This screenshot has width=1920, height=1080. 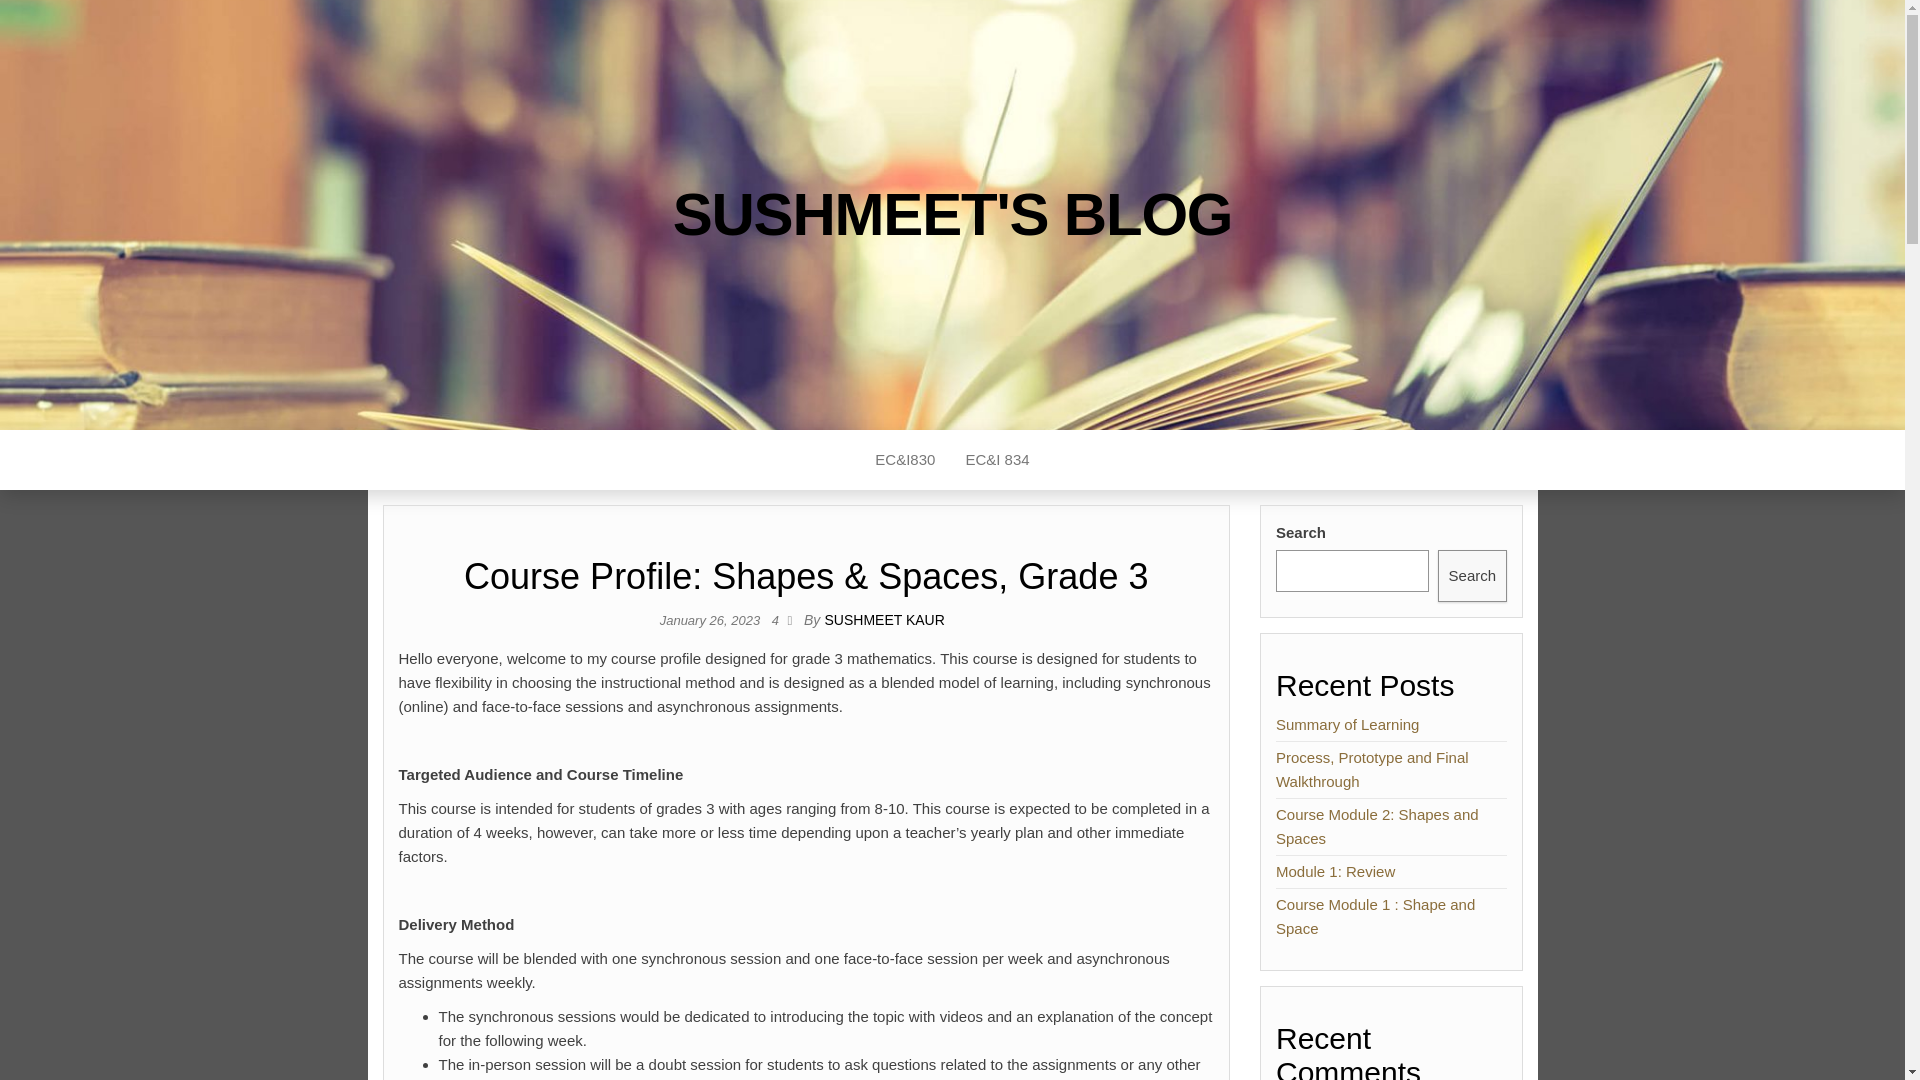 What do you see at coordinates (1336, 871) in the screenshot?
I see `Module 1: Review` at bounding box center [1336, 871].